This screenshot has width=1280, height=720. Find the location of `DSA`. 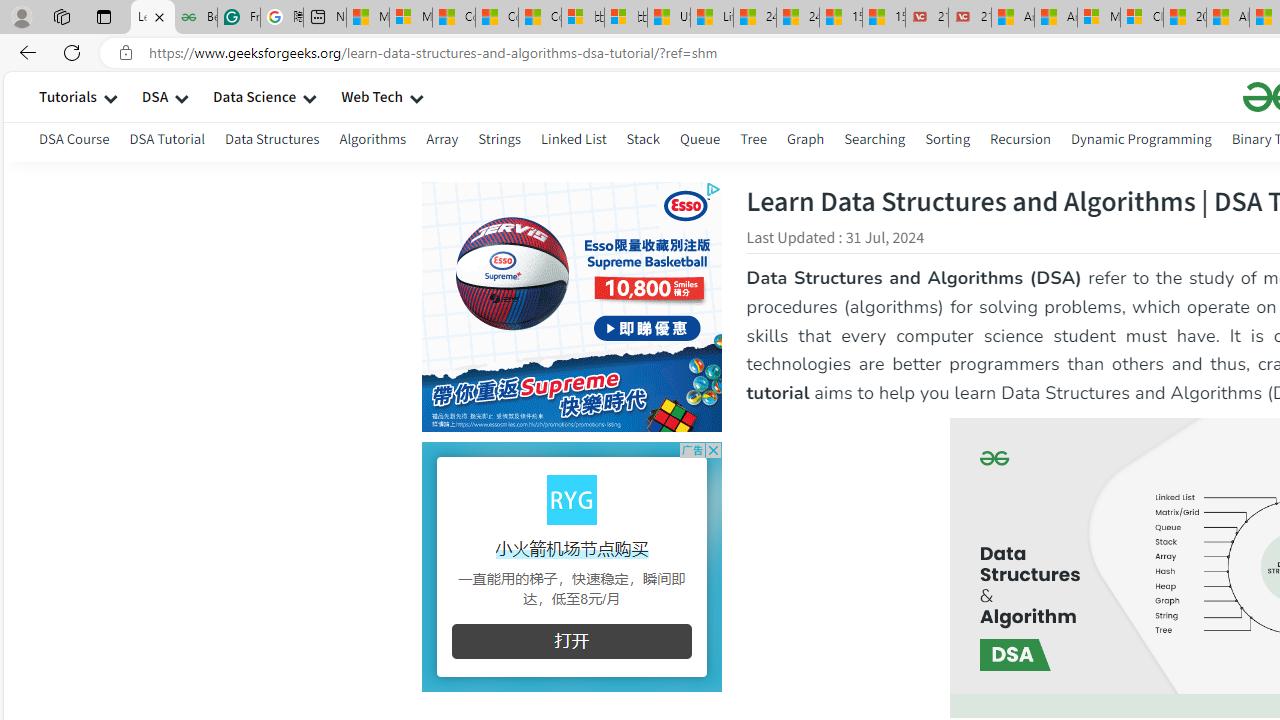

DSA is located at coordinates (154, 96).